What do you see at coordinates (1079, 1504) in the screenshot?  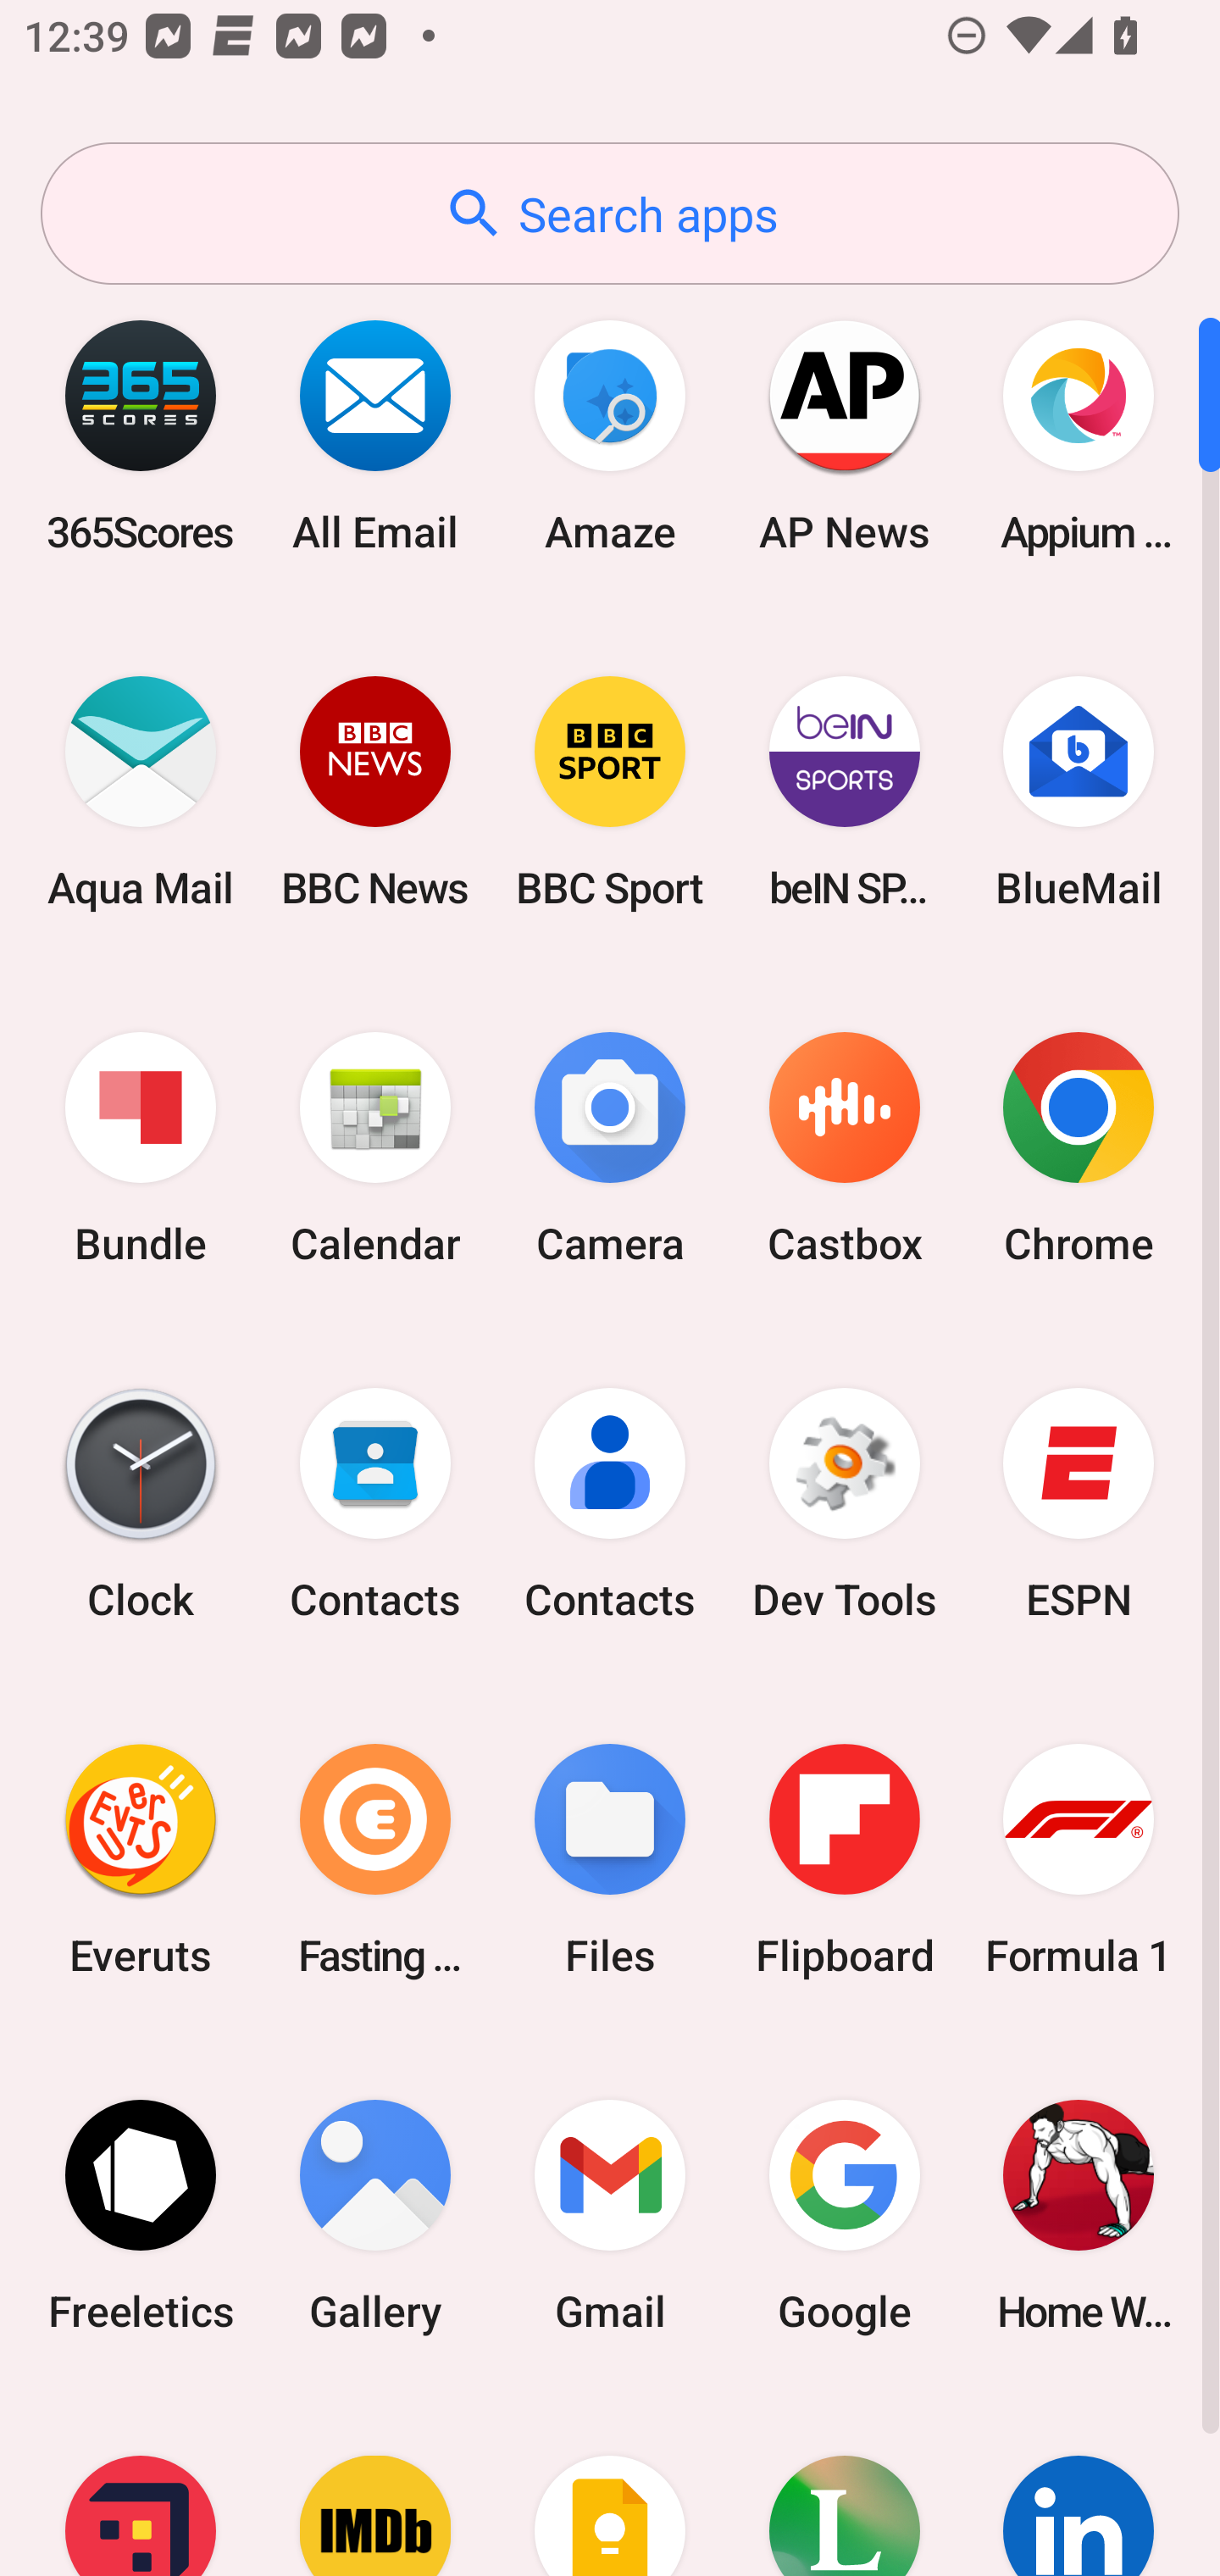 I see `ESPN` at bounding box center [1079, 1504].